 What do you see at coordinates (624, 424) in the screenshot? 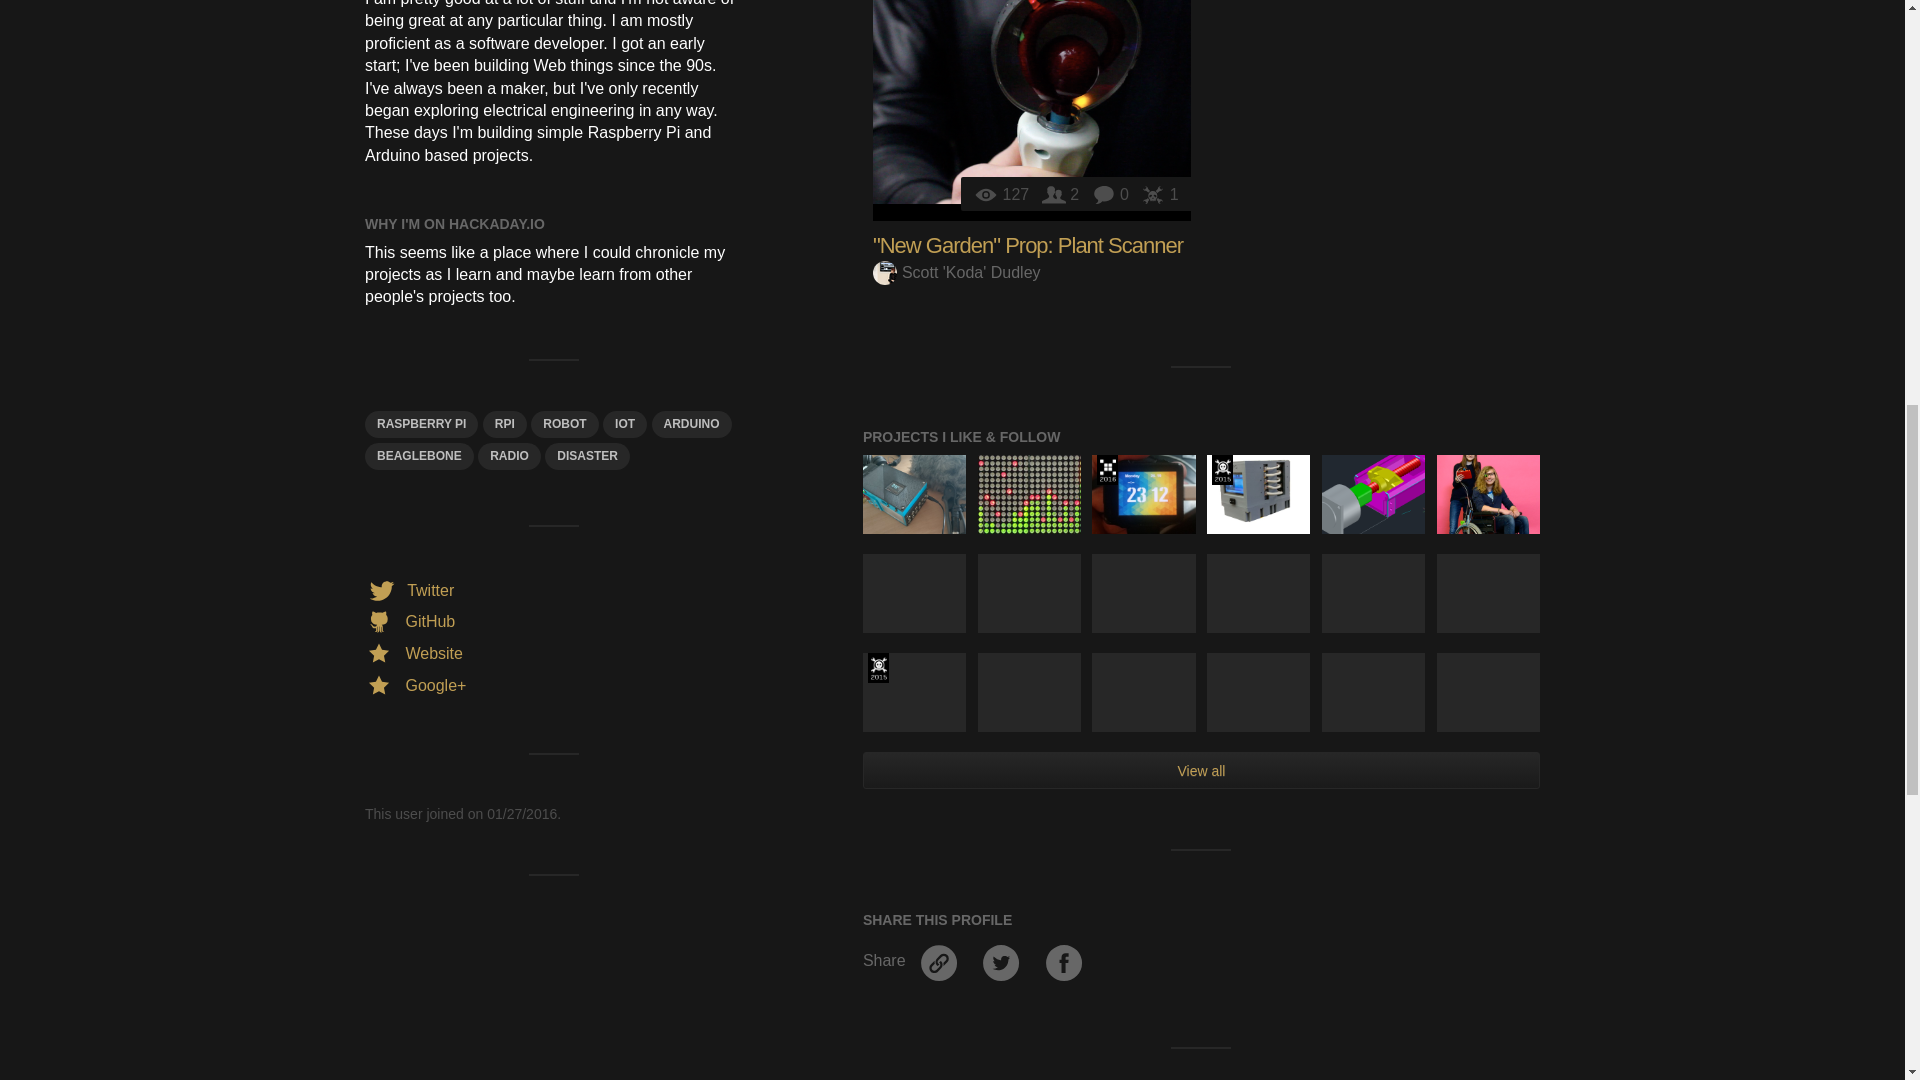
I see `IOT` at bounding box center [624, 424].